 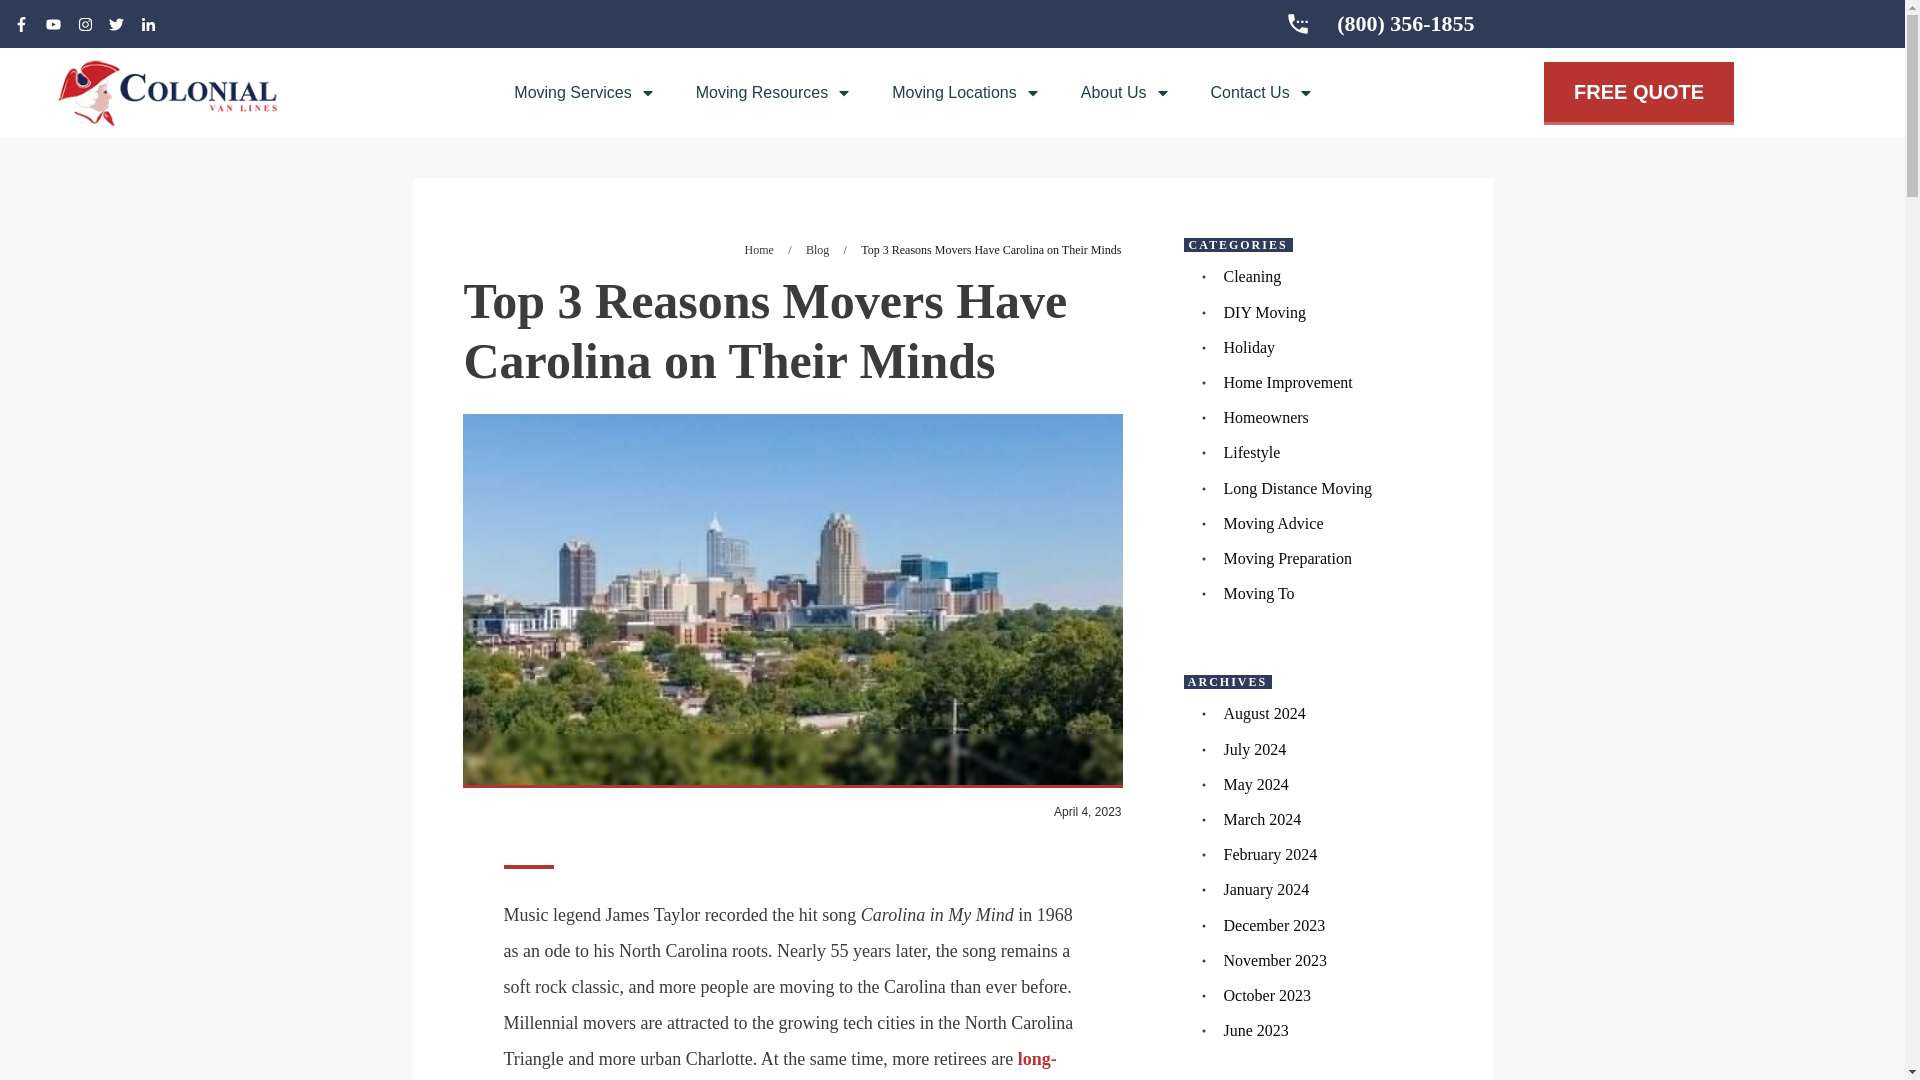 I want to click on About Us, so click(x=1126, y=92).